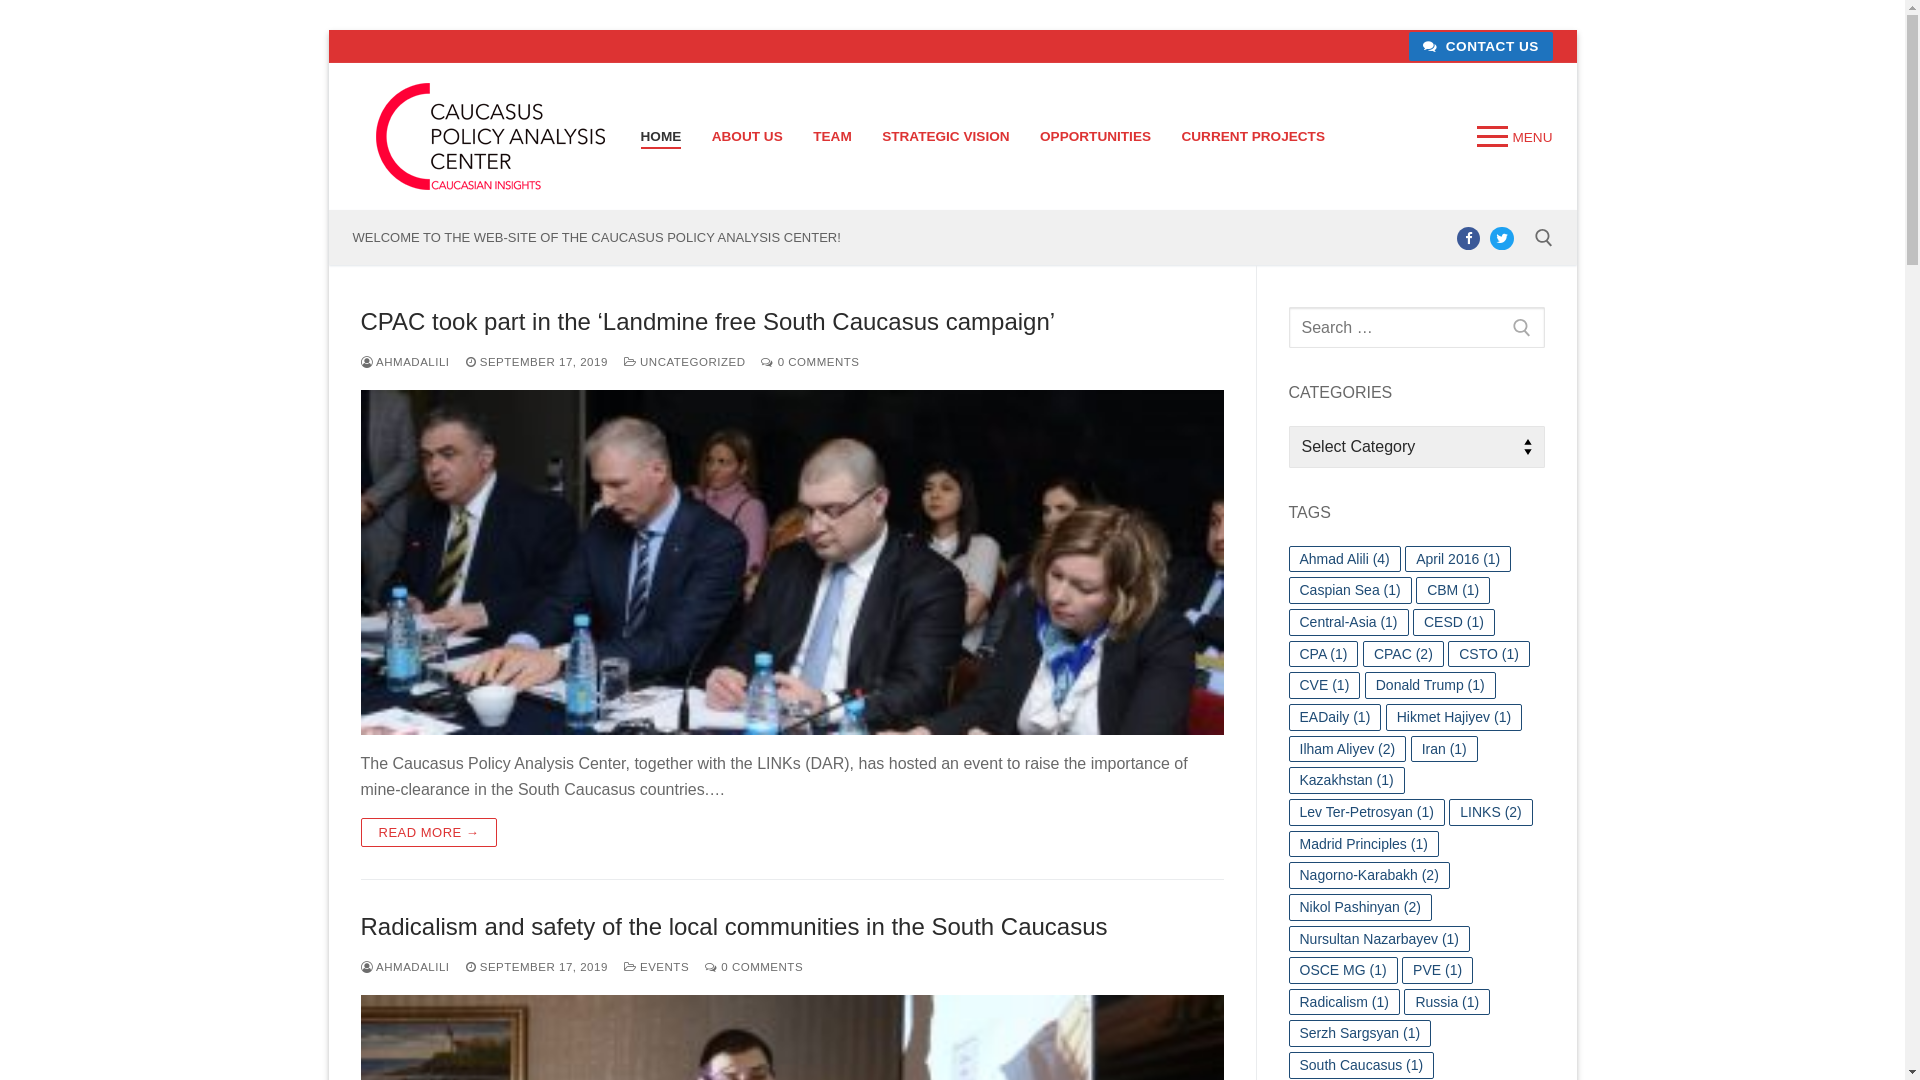  Describe the element at coordinates (1366, 812) in the screenshot. I see `Lev Ter-Petrosyan (1)` at that location.